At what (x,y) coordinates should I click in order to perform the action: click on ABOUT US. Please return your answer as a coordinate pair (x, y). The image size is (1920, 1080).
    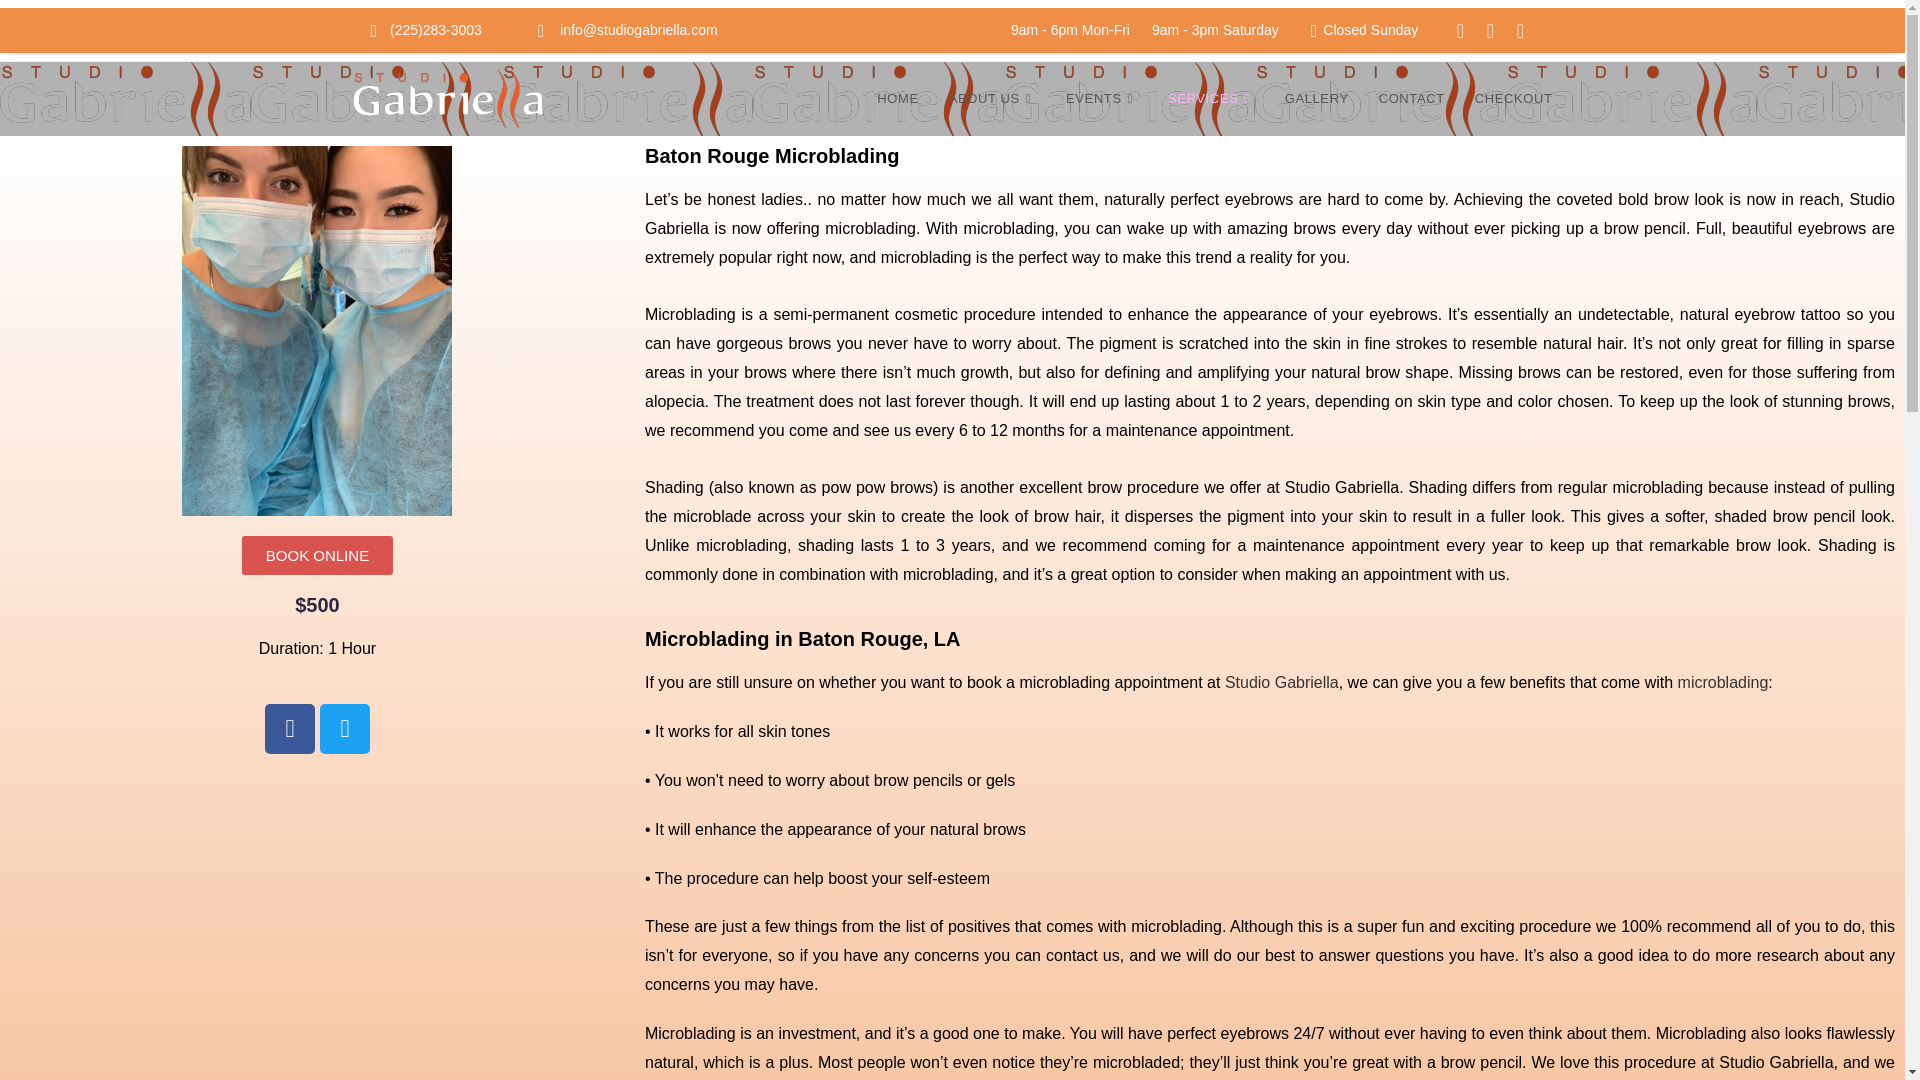
    Looking at the image, I should click on (992, 98).